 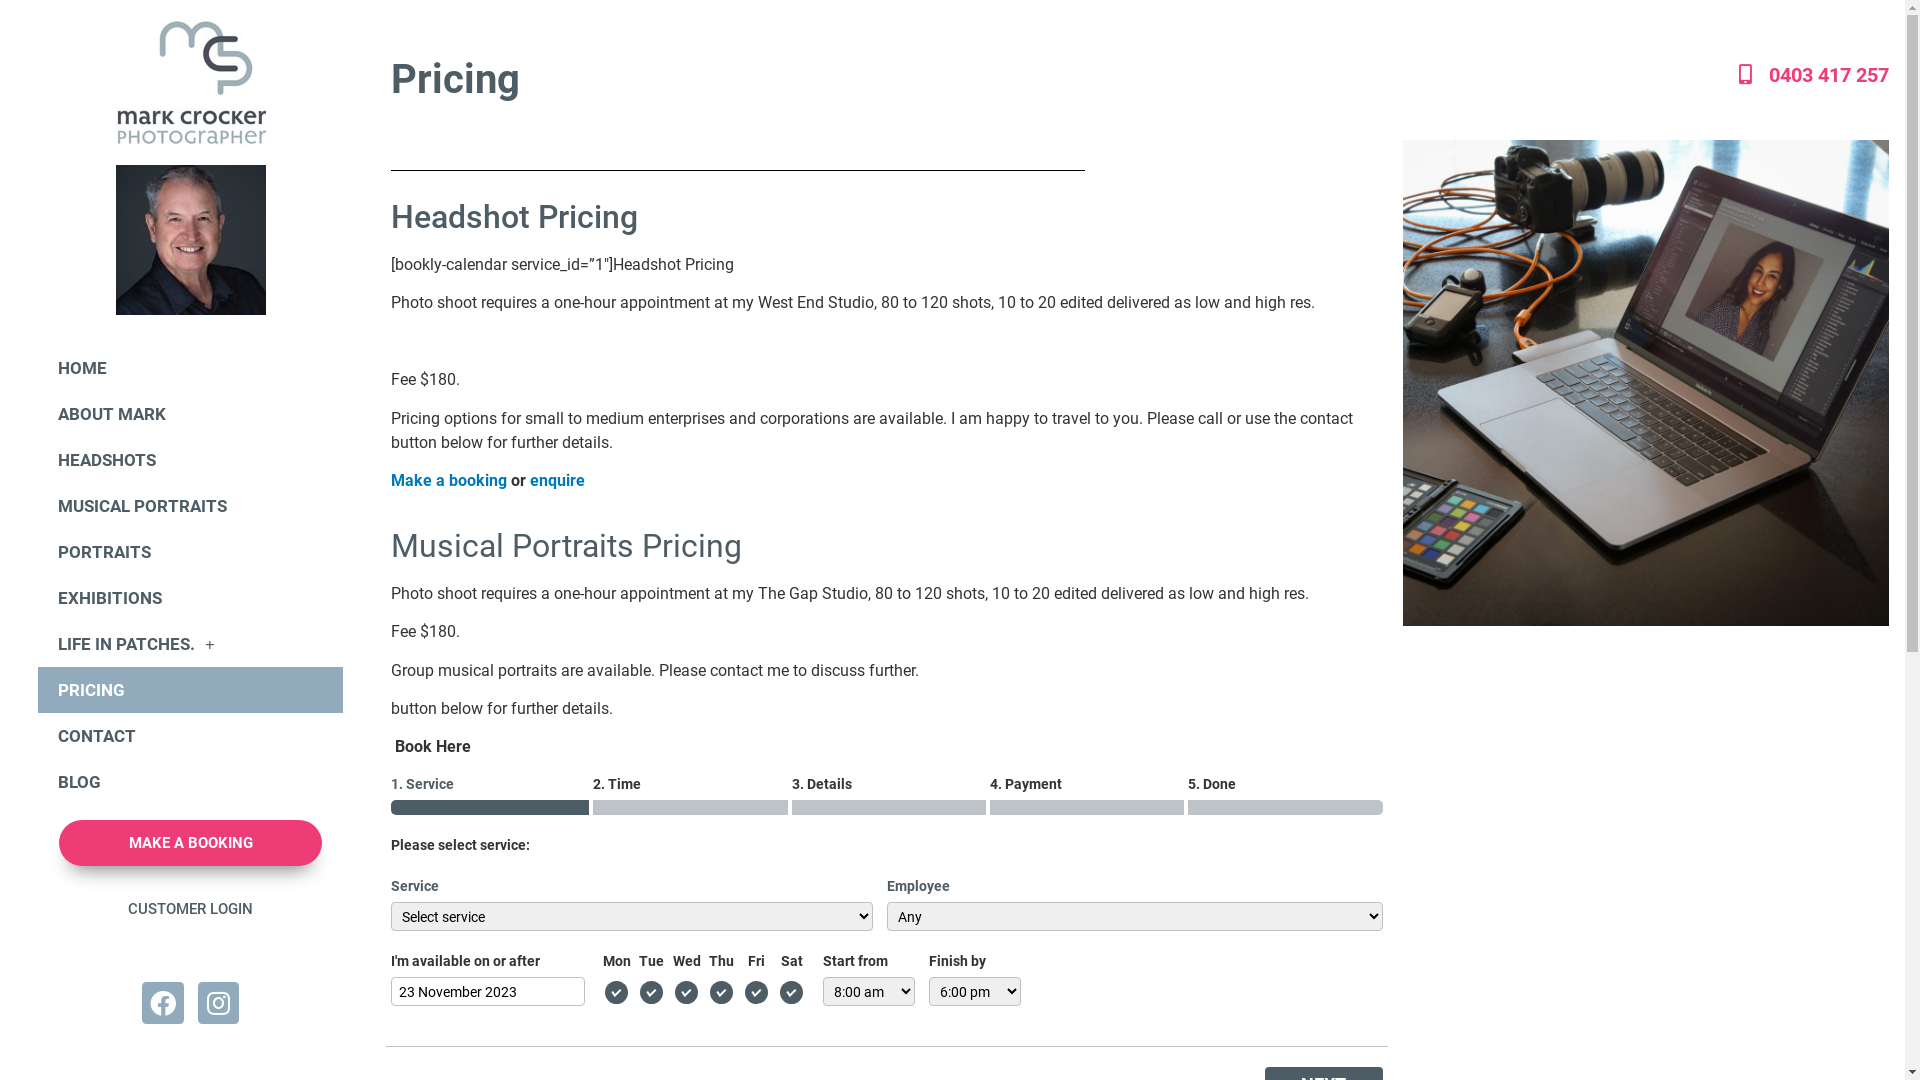 I want to click on enquire , so click(x=560, y=480).